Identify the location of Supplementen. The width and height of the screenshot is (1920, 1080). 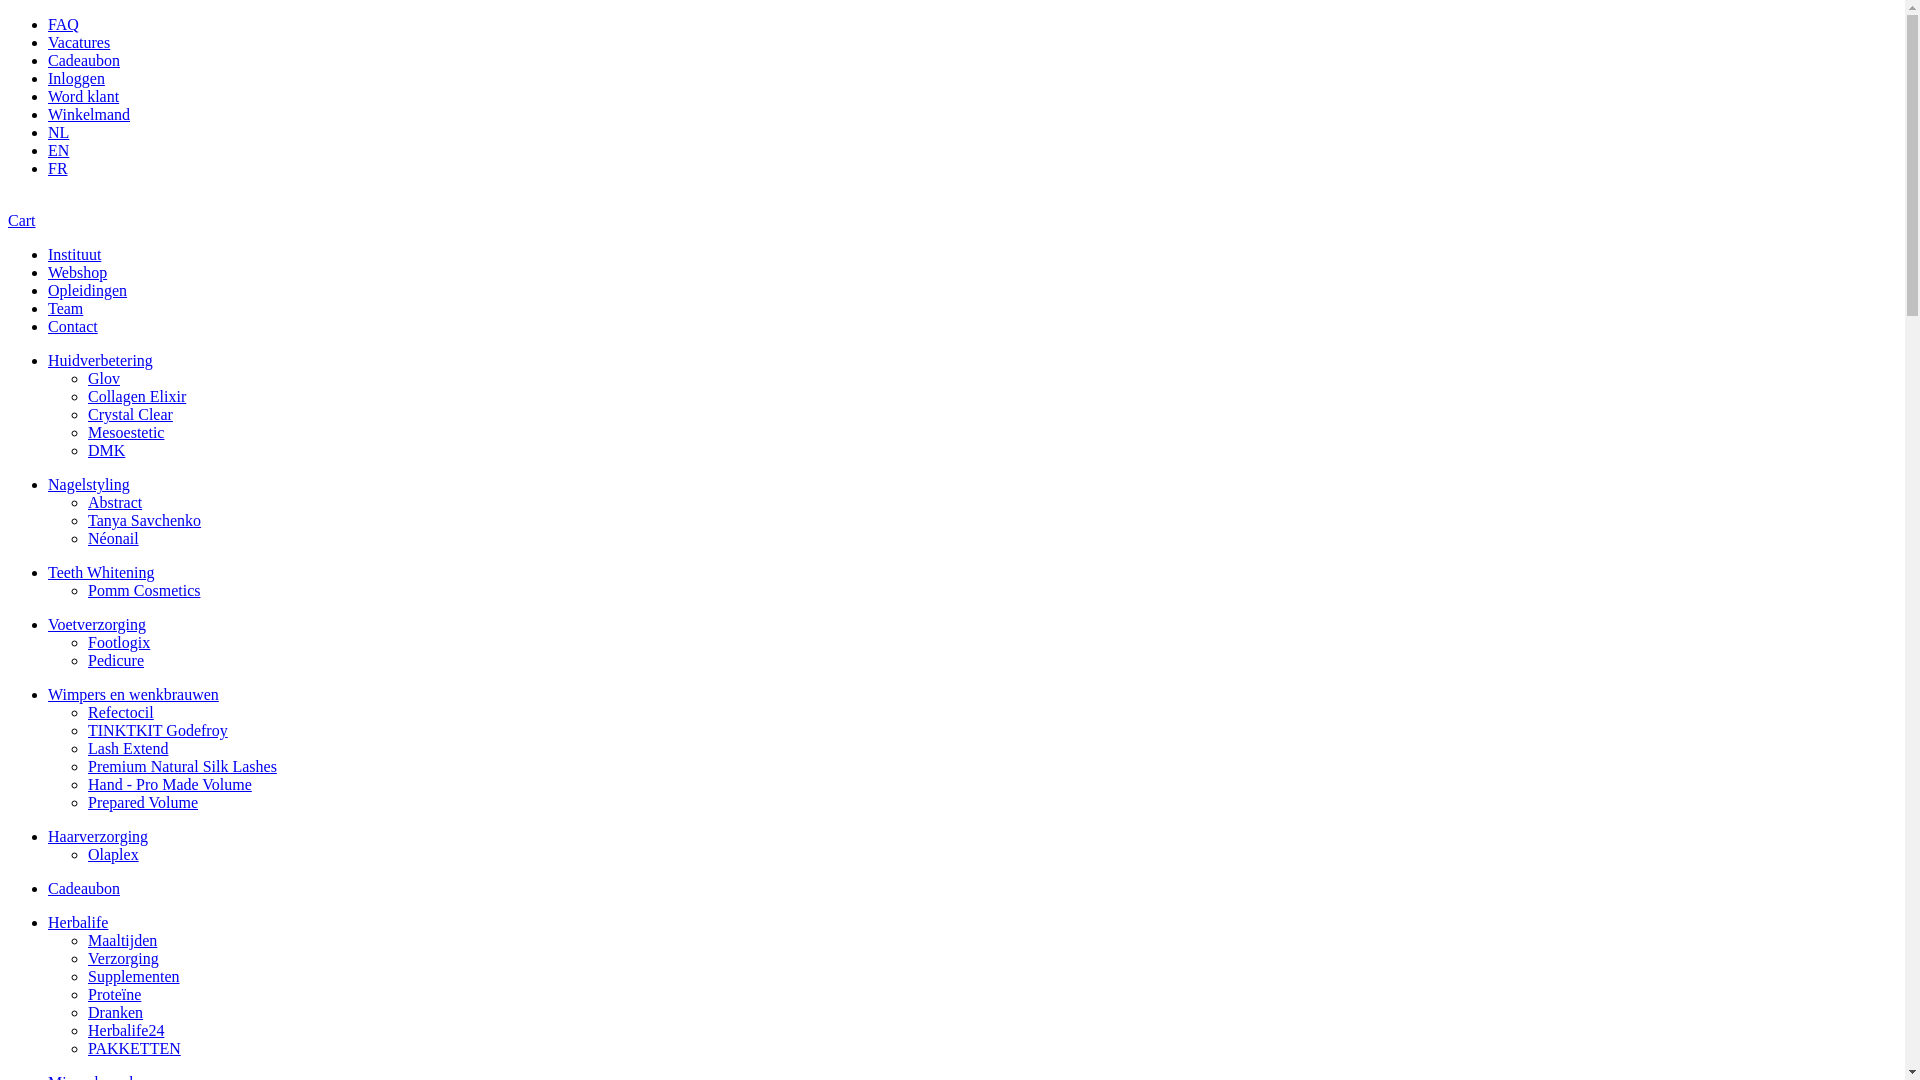
(134, 976).